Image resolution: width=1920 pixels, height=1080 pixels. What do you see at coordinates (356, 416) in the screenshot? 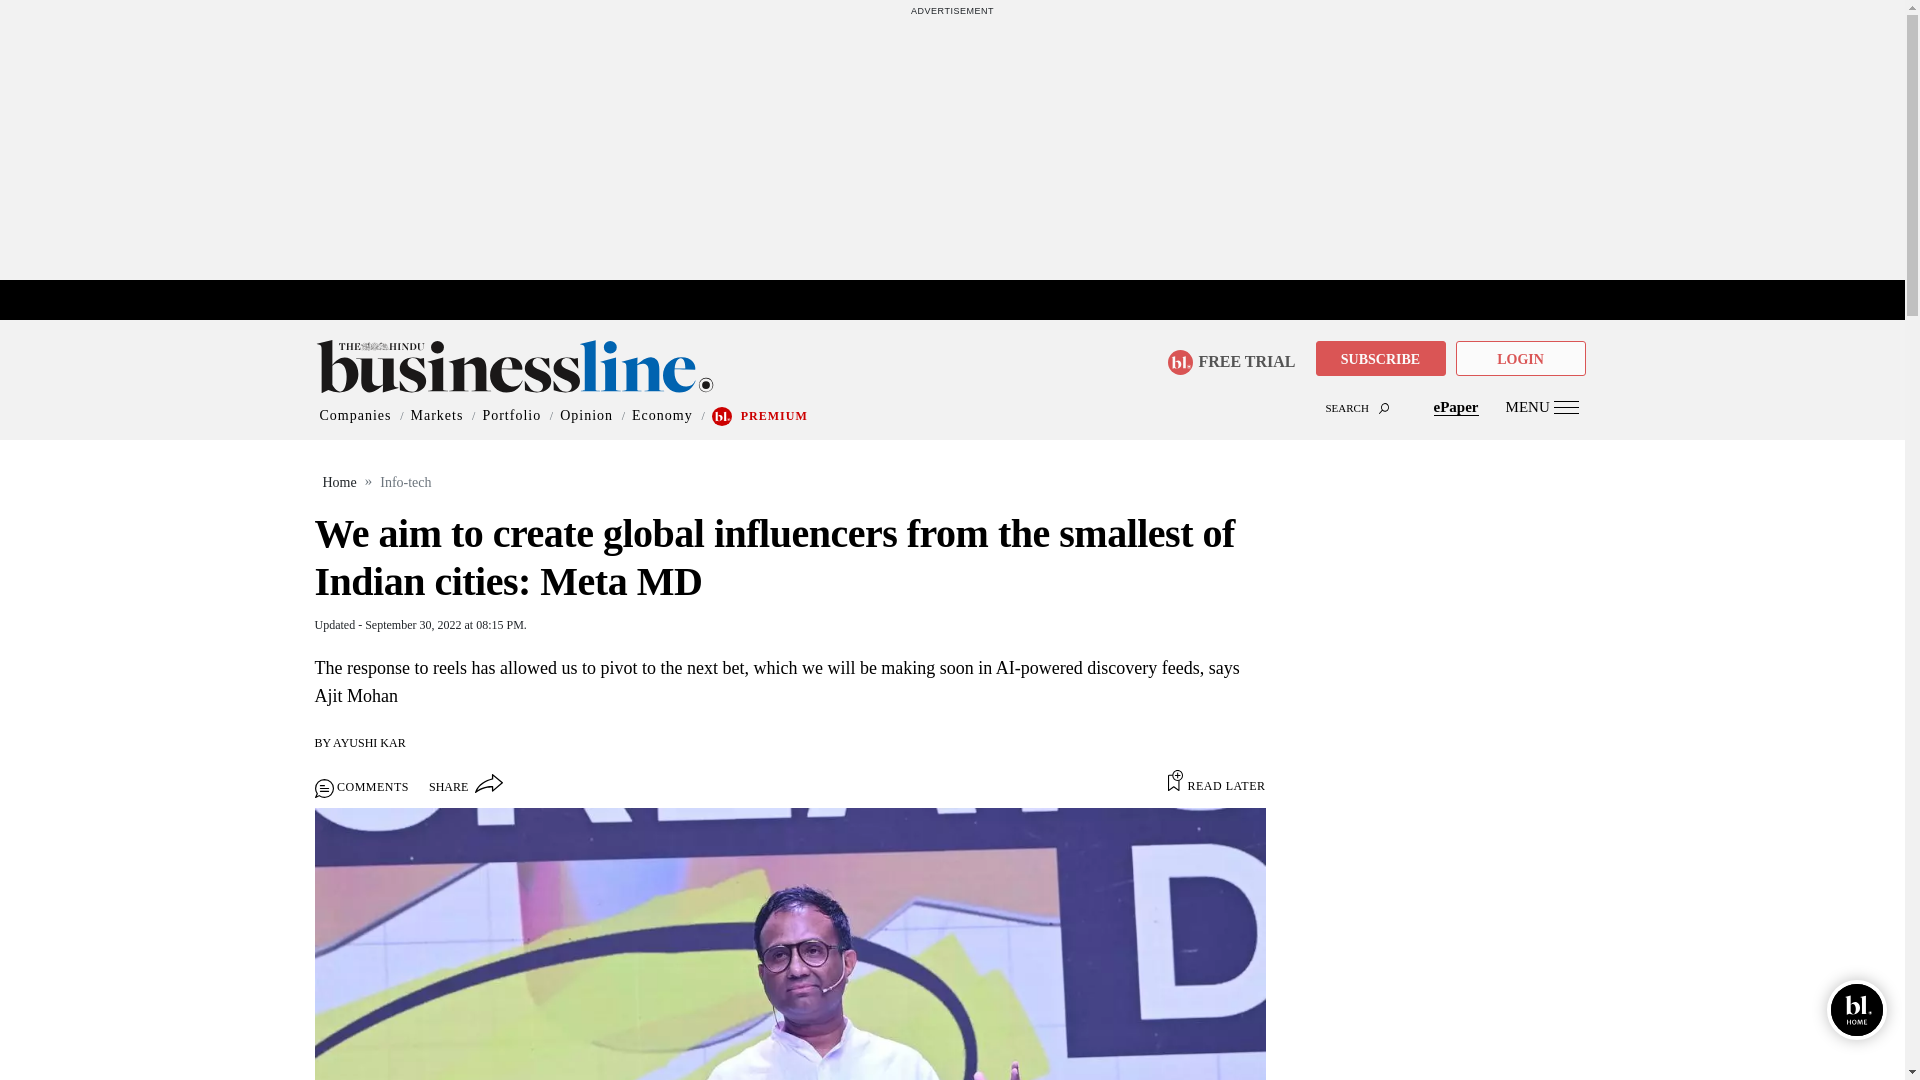
I see `Companies` at bounding box center [356, 416].